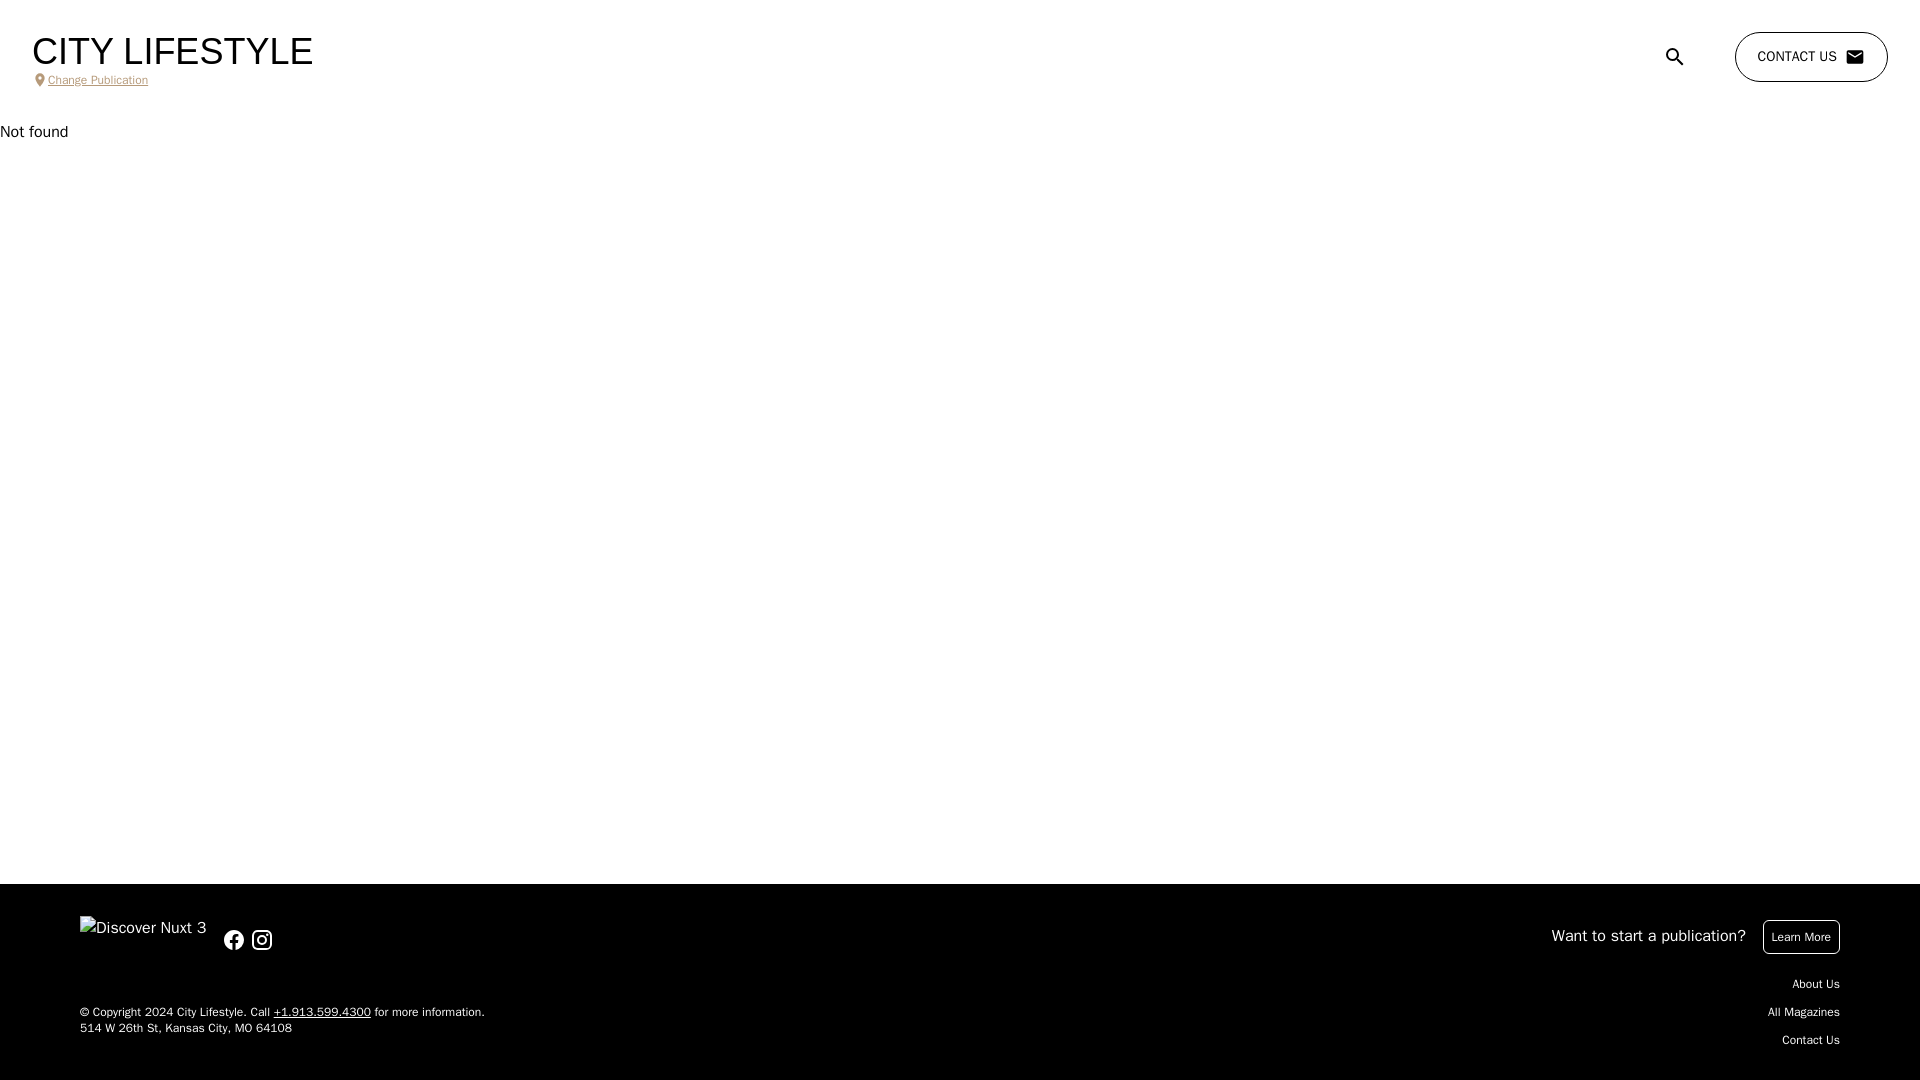 This screenshot has width=1920, height=1080. What do you see at coordinates (1811, 57) in the screenshot?
I see `CONTACT US` at bounding box center [1811, 57].